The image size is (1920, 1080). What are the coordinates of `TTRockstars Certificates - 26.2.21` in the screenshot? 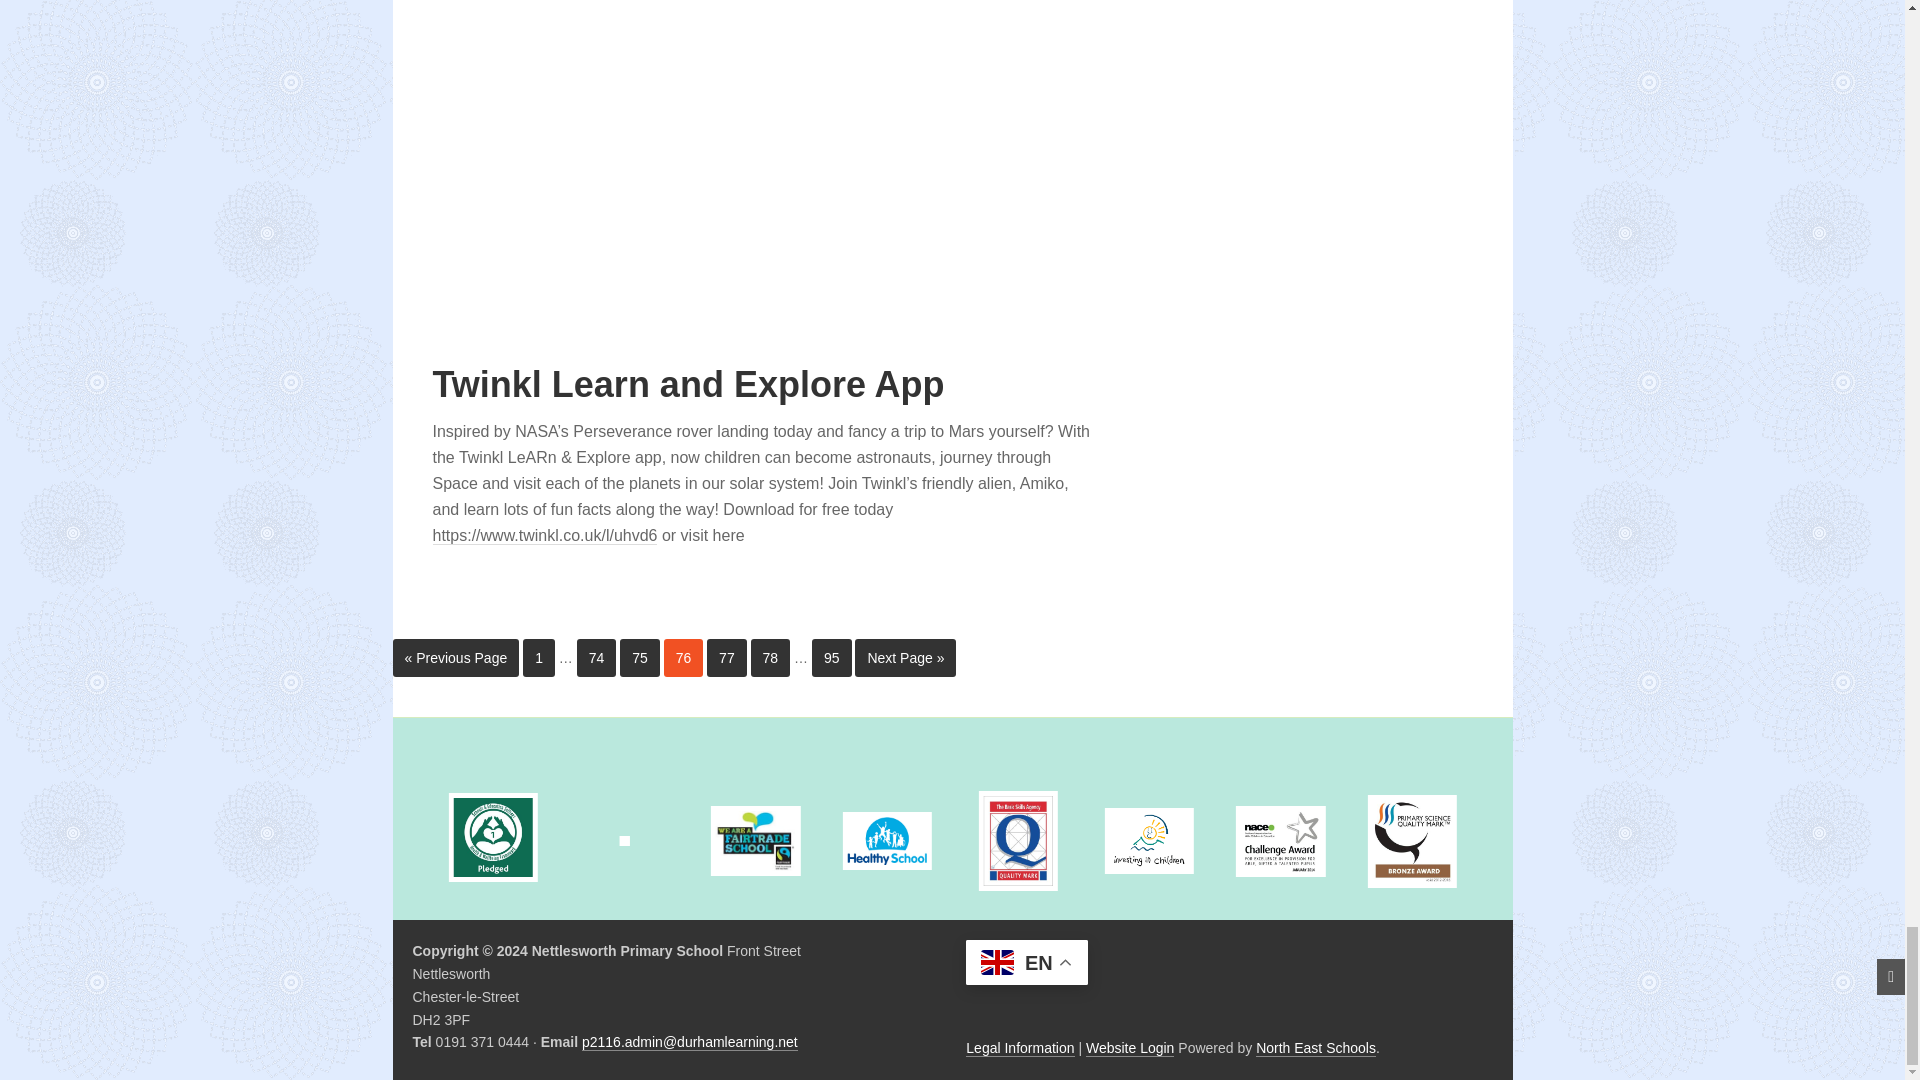 It's located at (682, 134).